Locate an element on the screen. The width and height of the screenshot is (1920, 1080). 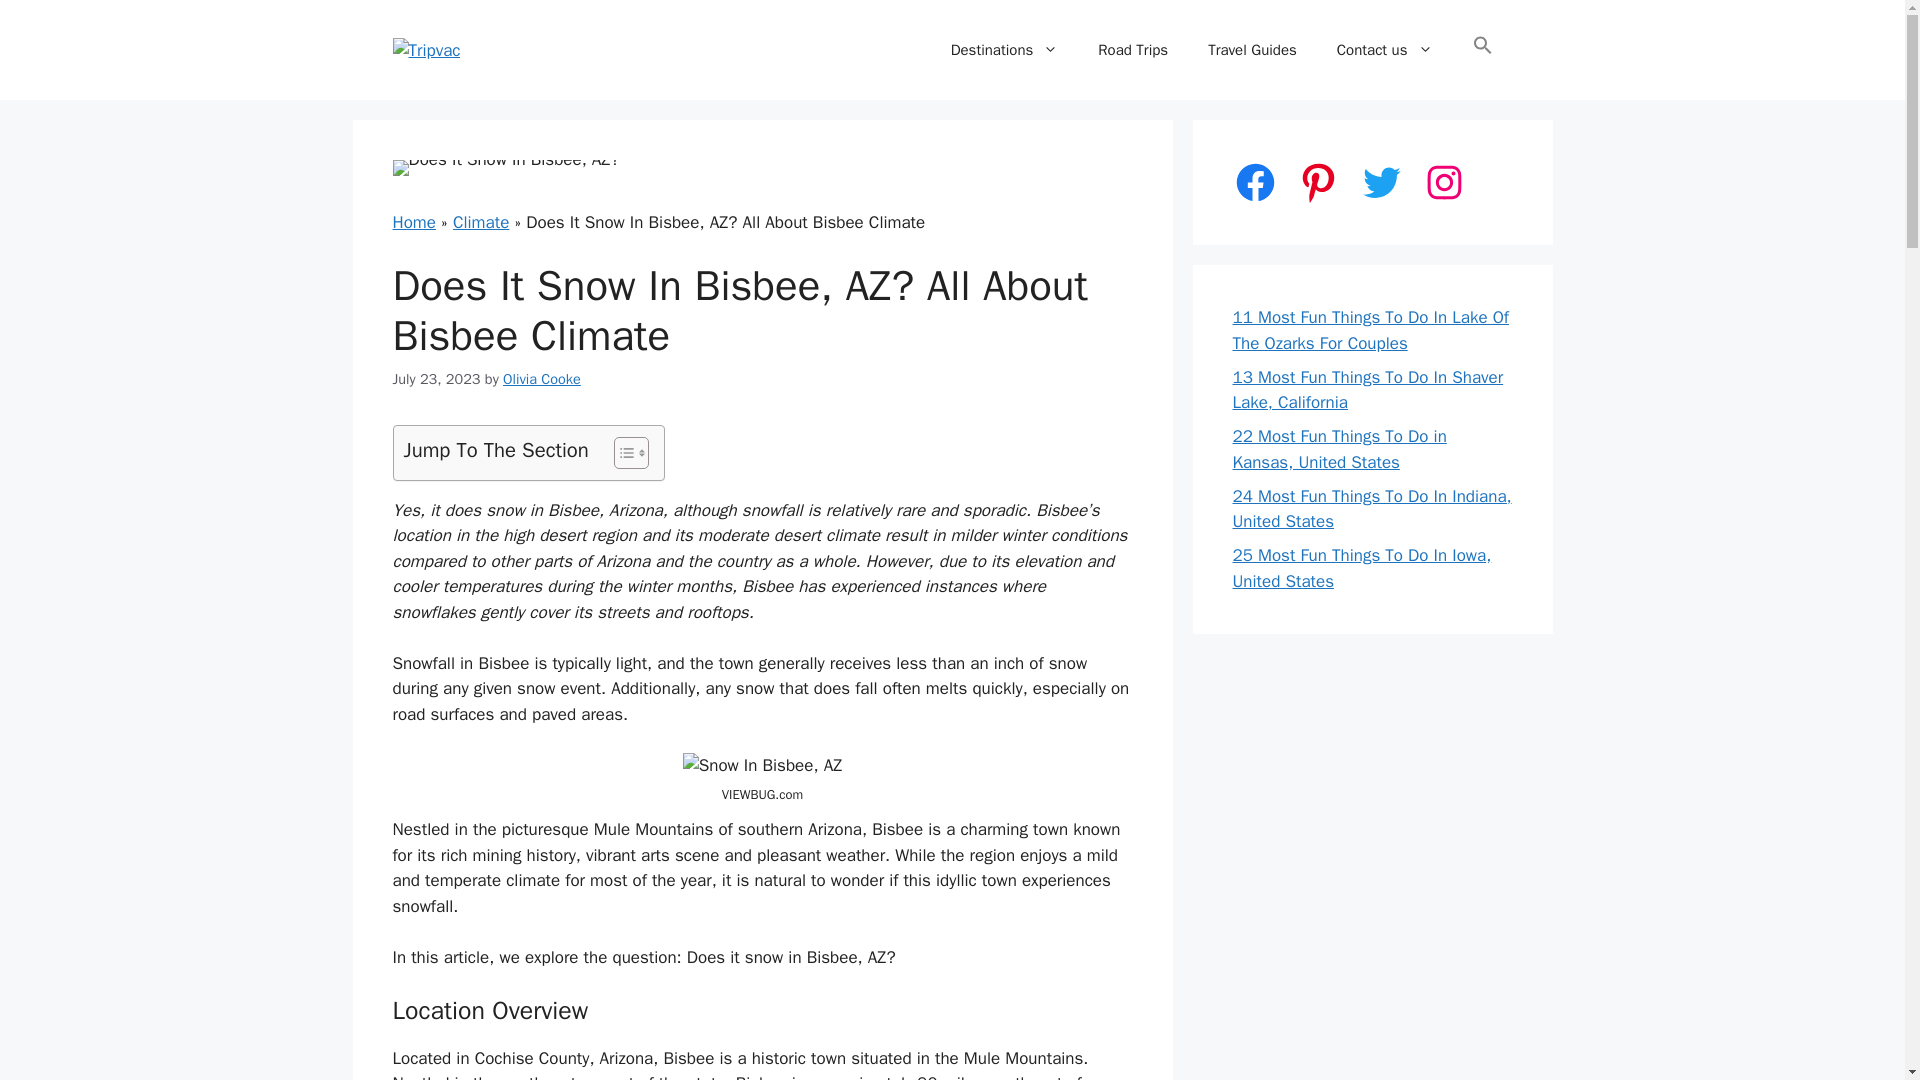
Road Trips is located at coordinates (1132, 50).